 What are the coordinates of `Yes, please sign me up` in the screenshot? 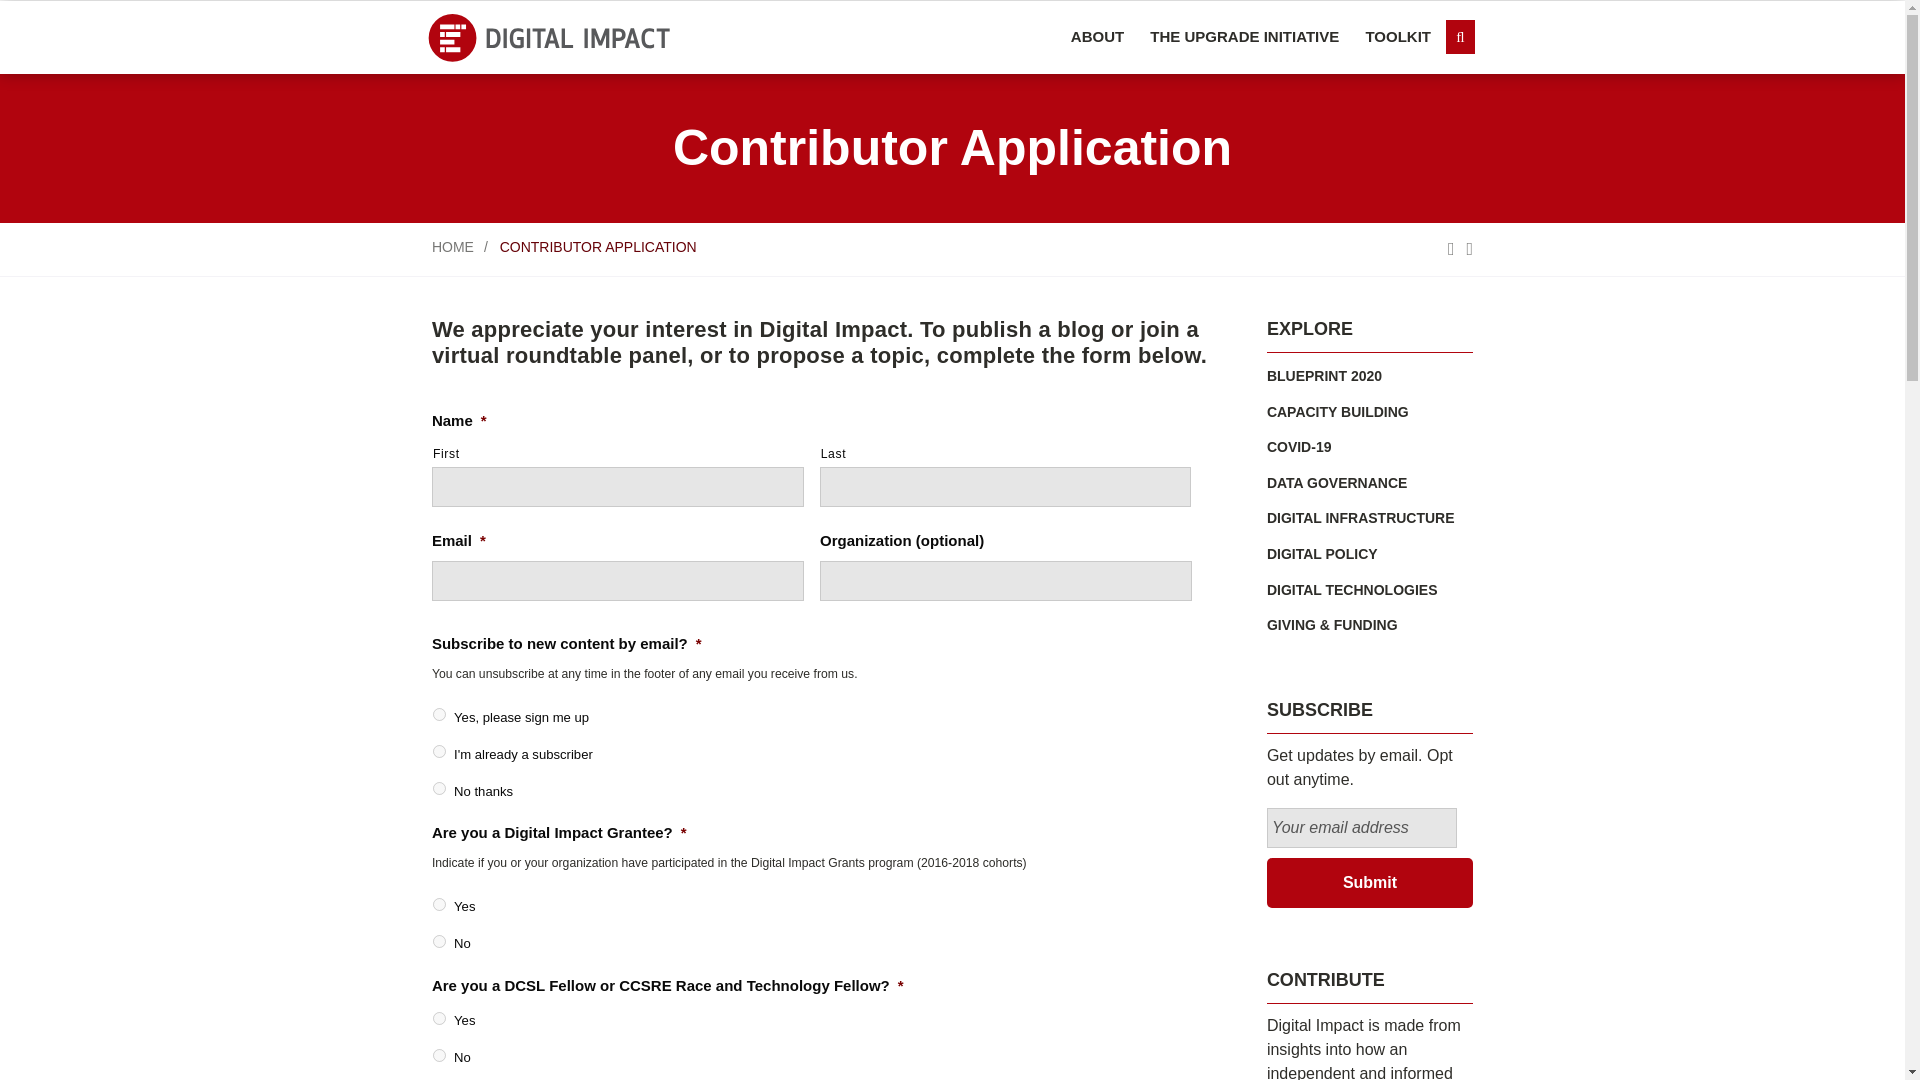 It's located at (439, 714).